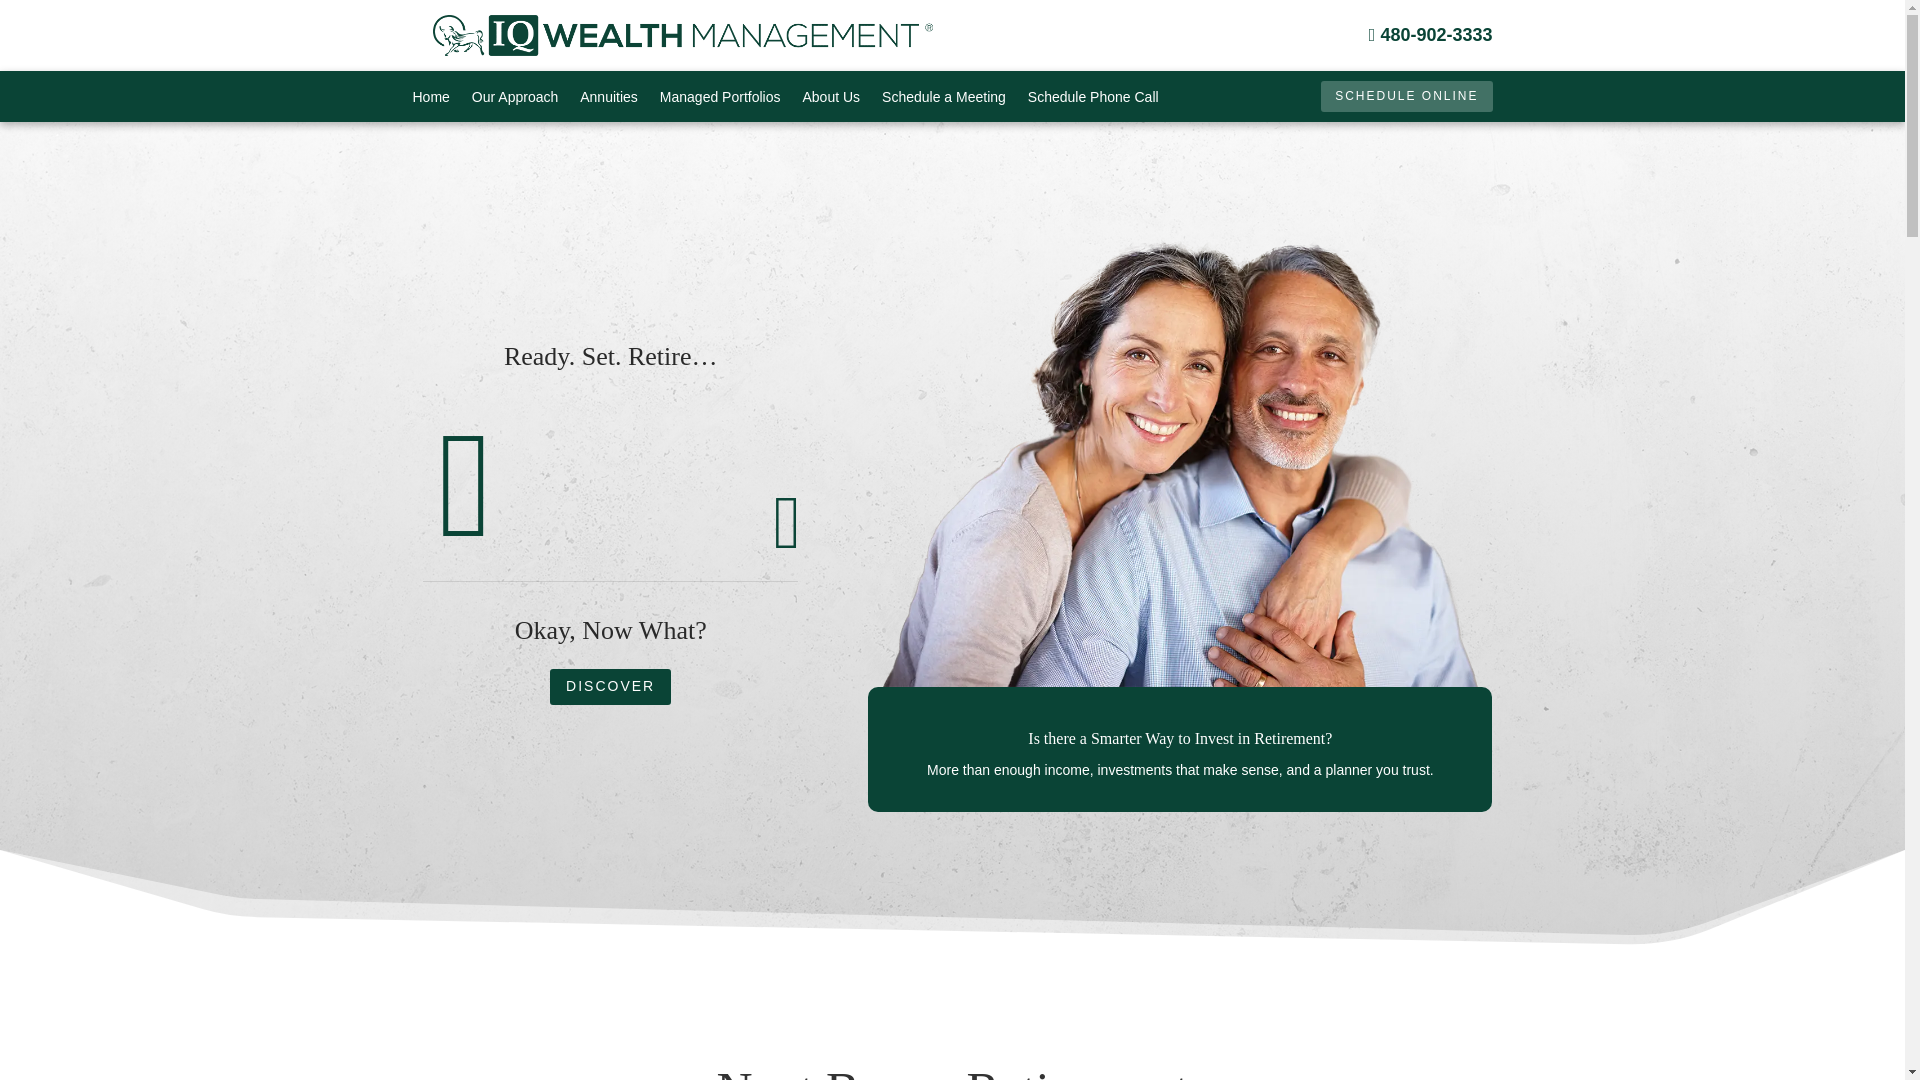 This screenshot has width=1920, height=1080. I want to click on SCHEDULE ONLINE, so click(1406, 97).